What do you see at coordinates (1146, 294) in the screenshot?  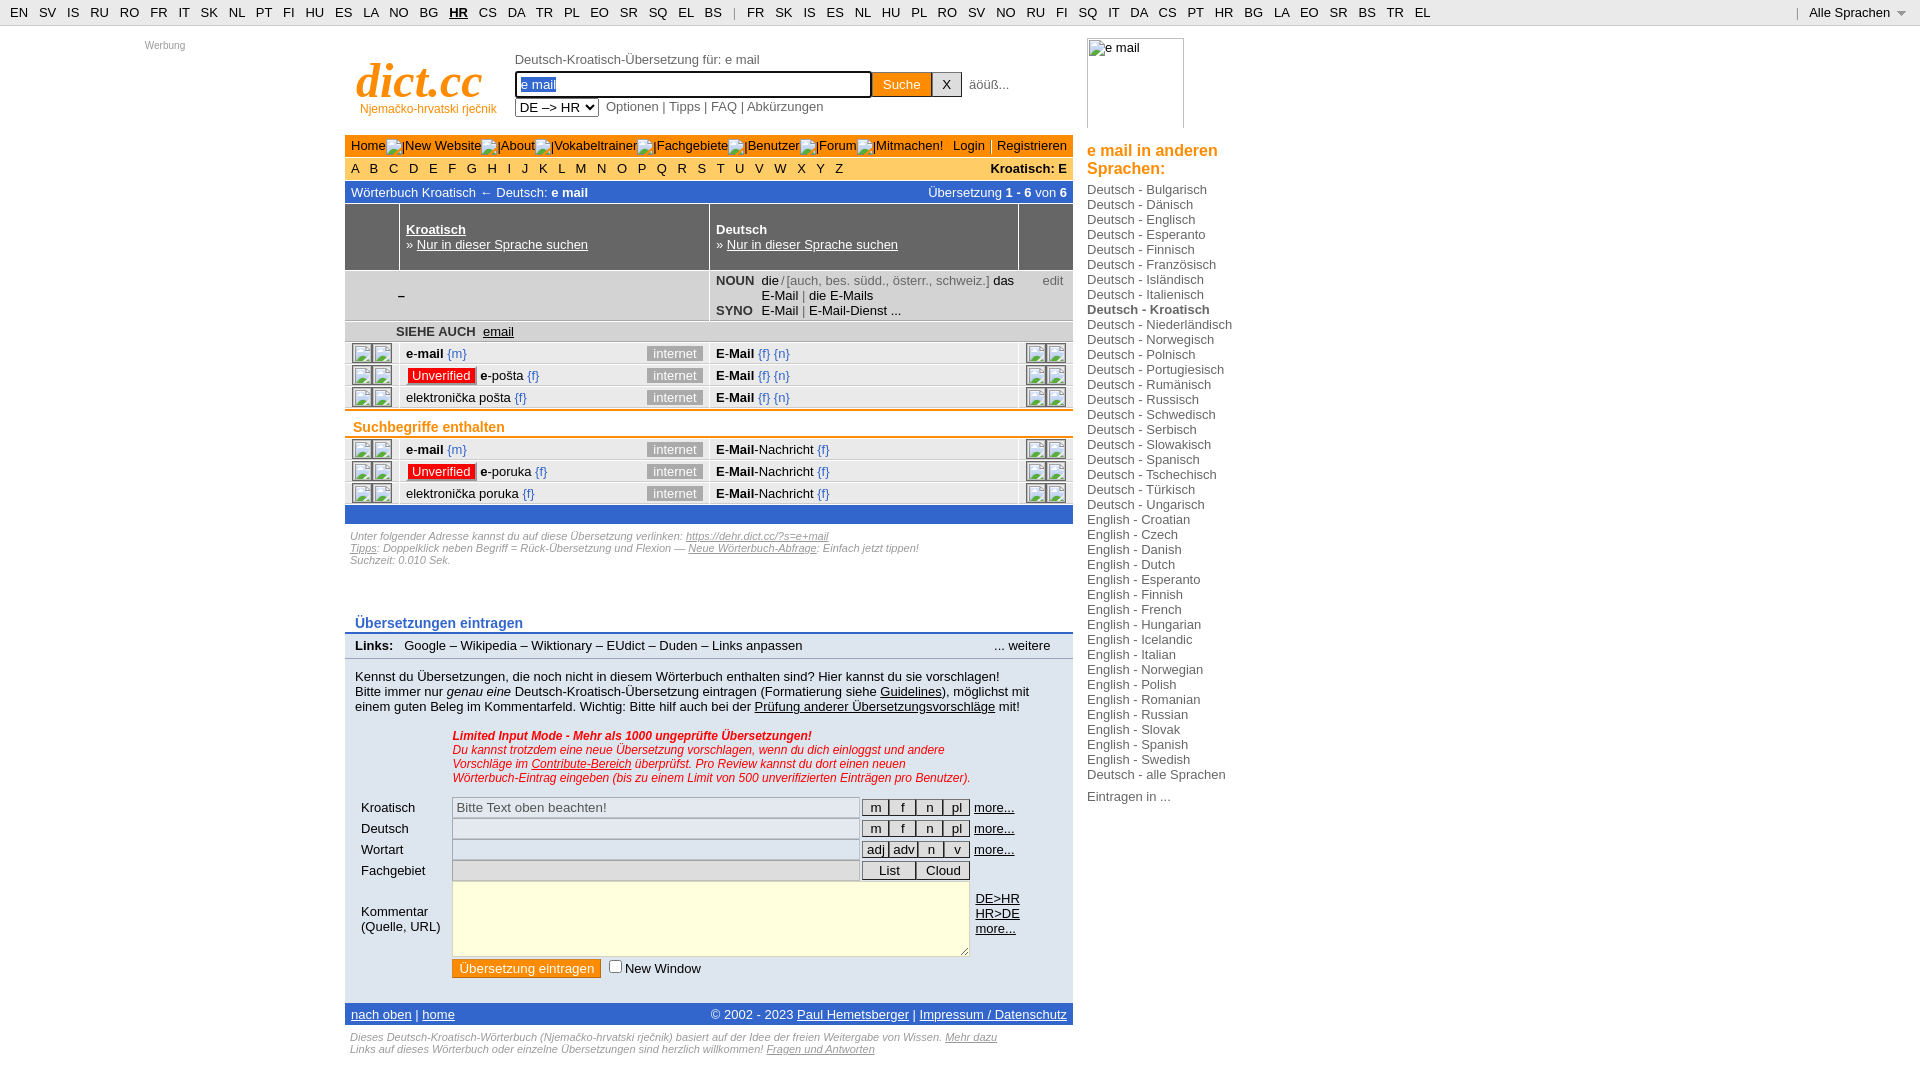 I see `Deutsch - Italienisch` at bounding box center [1146, 294].